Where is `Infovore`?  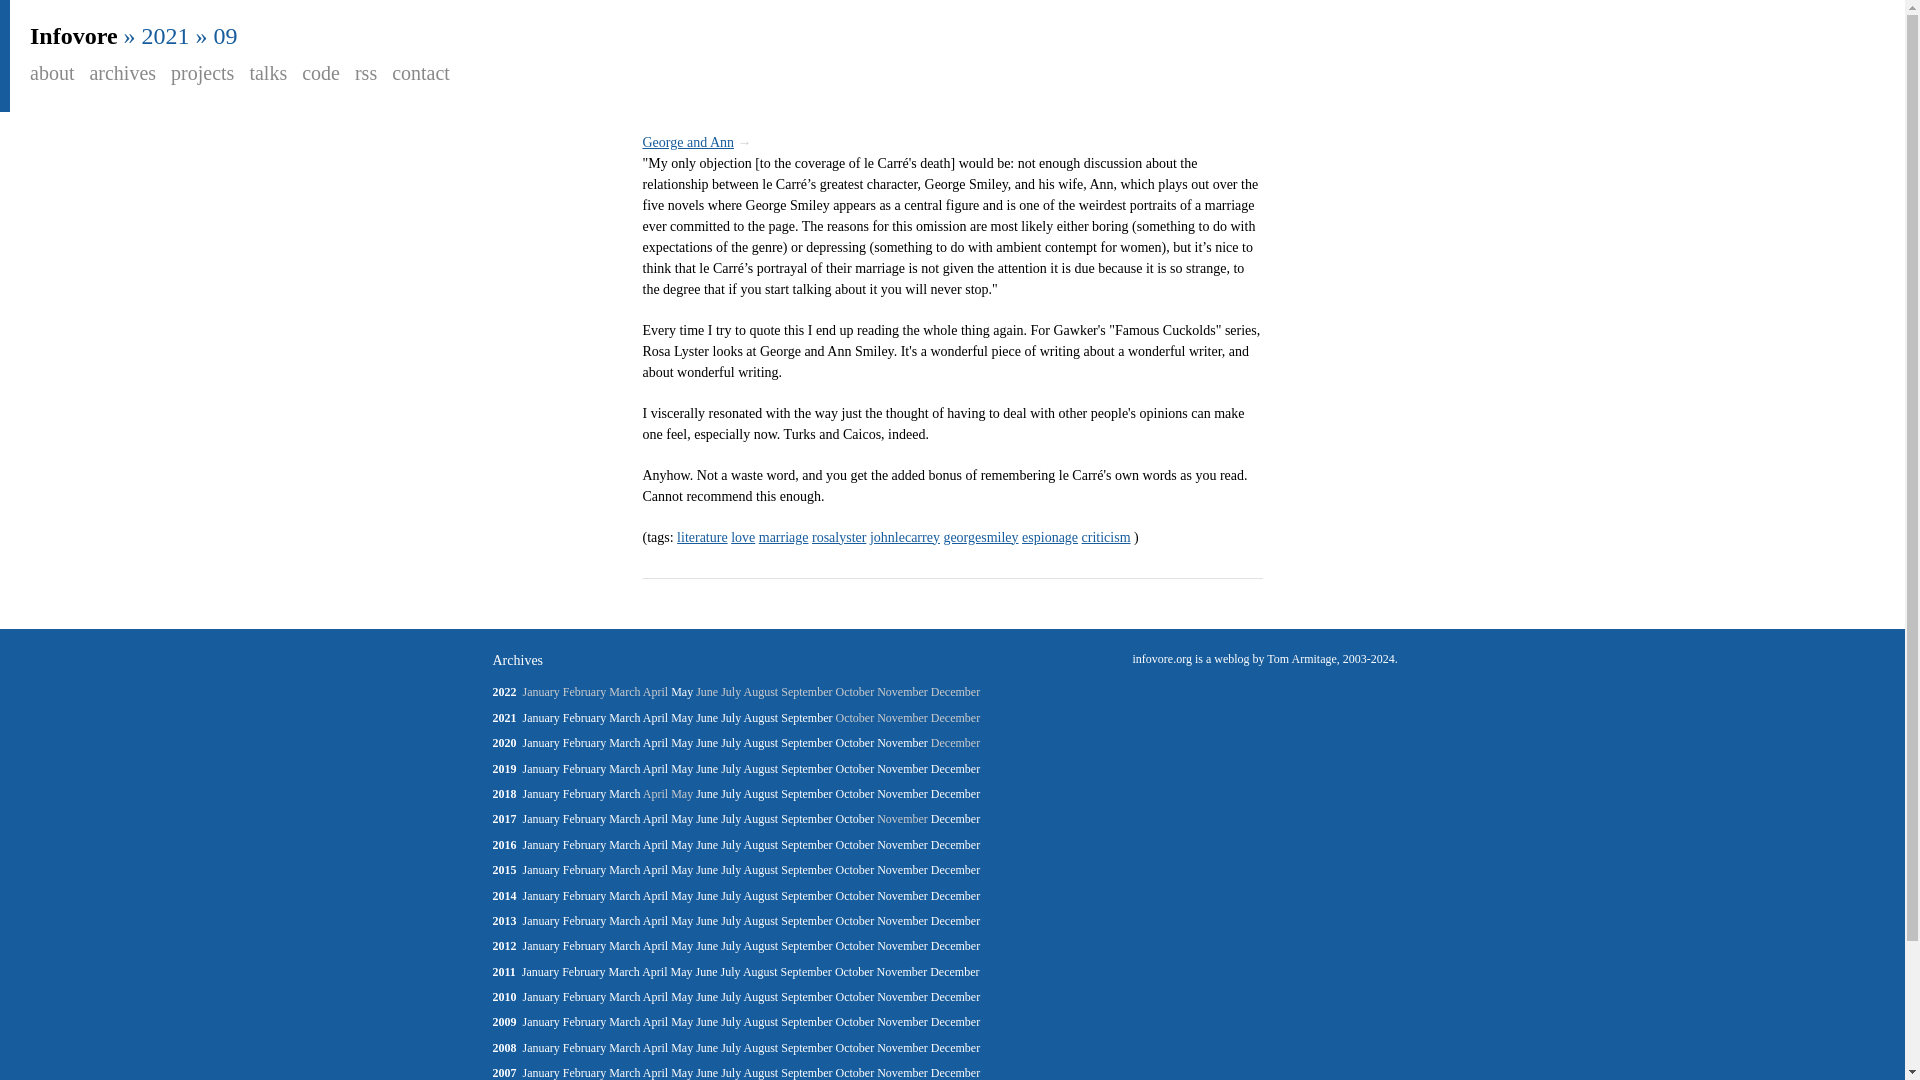
Infovore is located at coordinates (74, 35).